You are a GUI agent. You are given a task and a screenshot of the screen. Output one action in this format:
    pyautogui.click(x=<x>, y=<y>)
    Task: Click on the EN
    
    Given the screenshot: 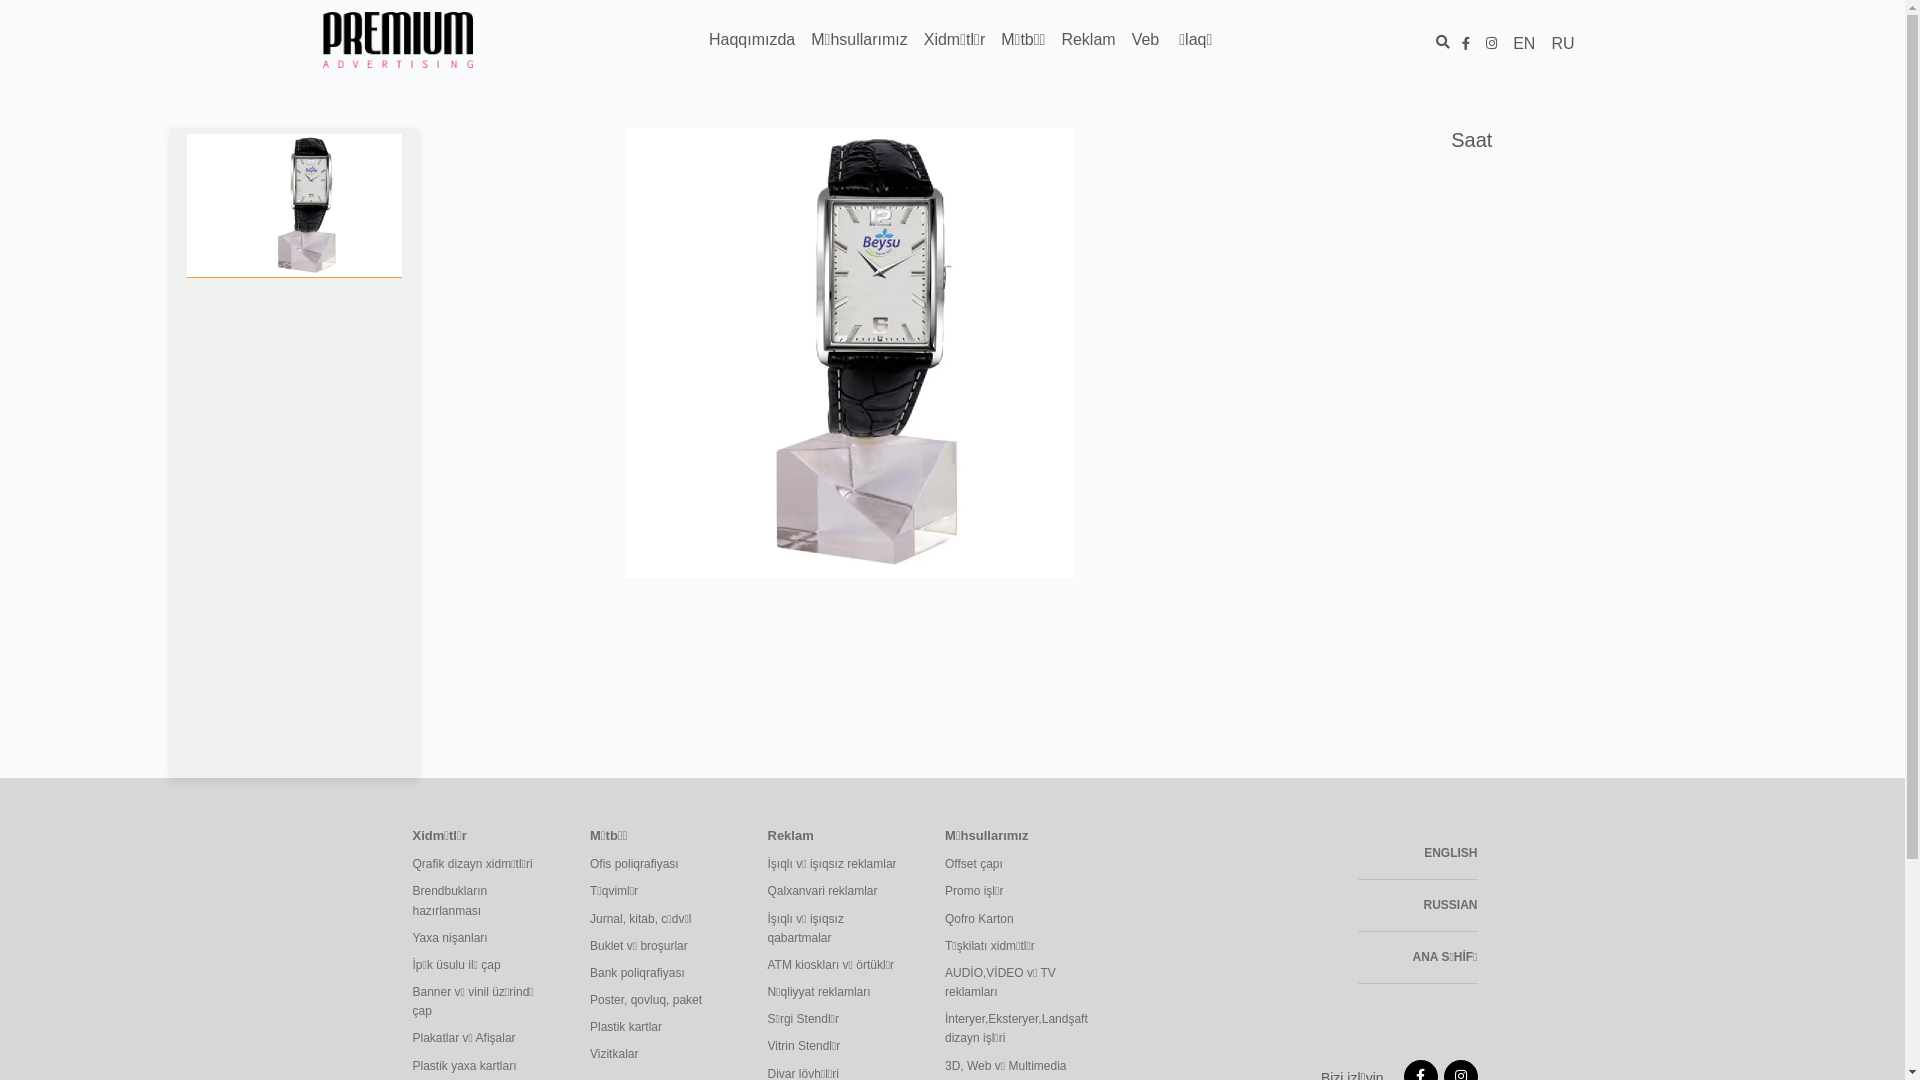 What is the action you would take?
    pyautogui.click(x=1524, y=44)
    